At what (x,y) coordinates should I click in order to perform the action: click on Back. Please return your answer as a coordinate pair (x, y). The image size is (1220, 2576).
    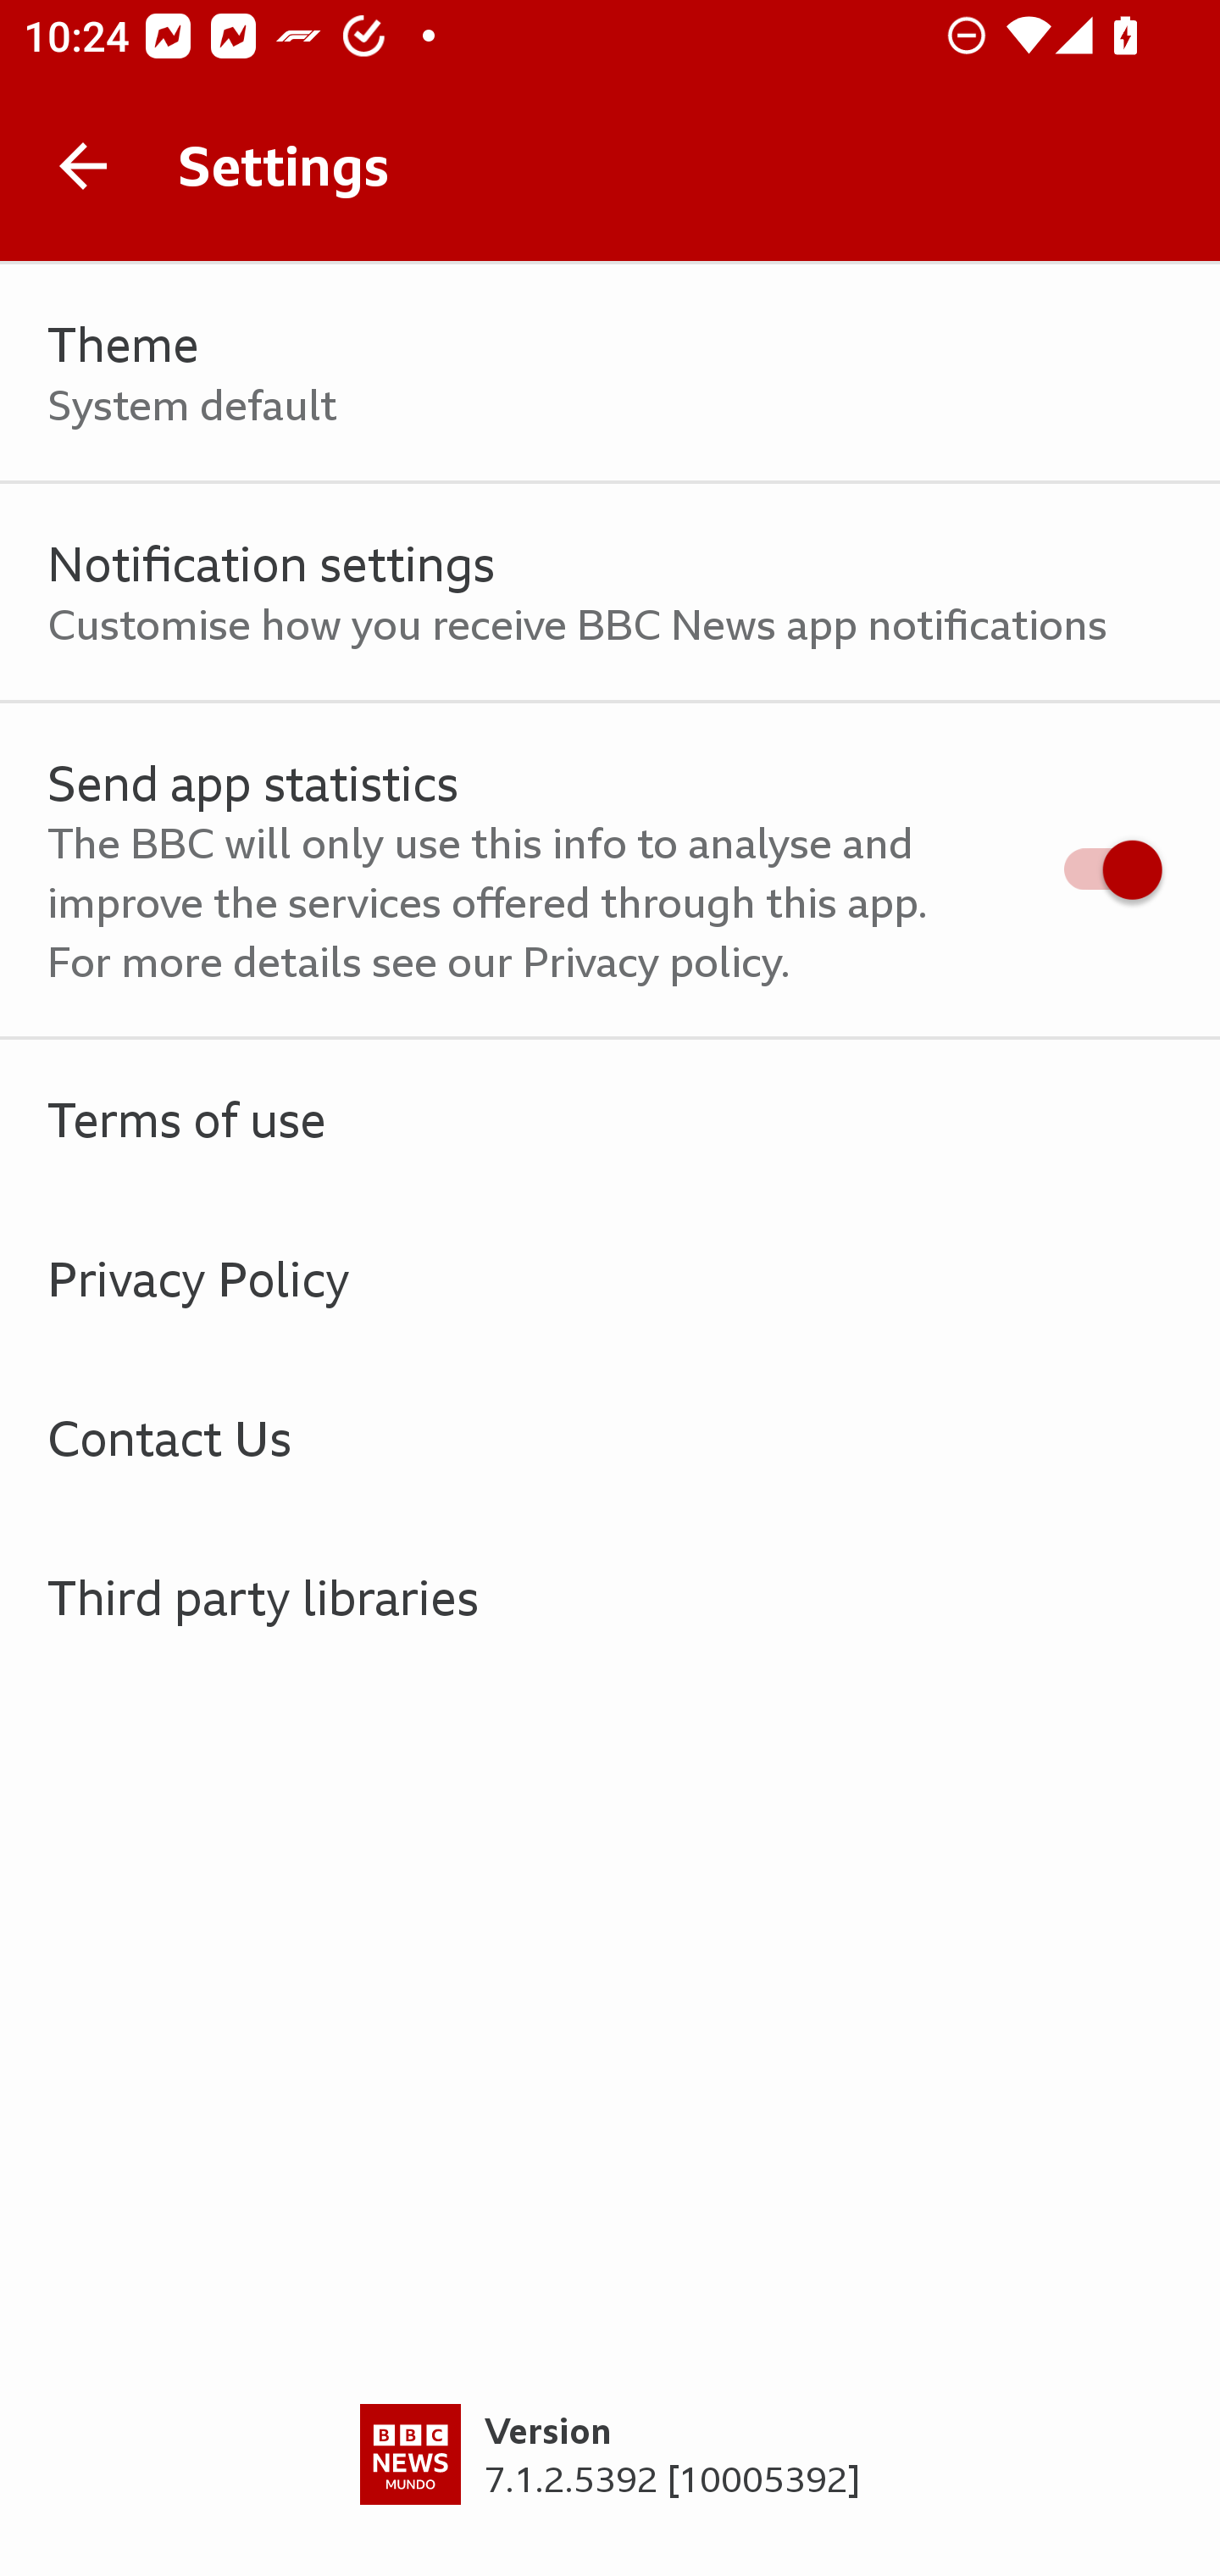
    Looking at the image, I should click on (83, 166).